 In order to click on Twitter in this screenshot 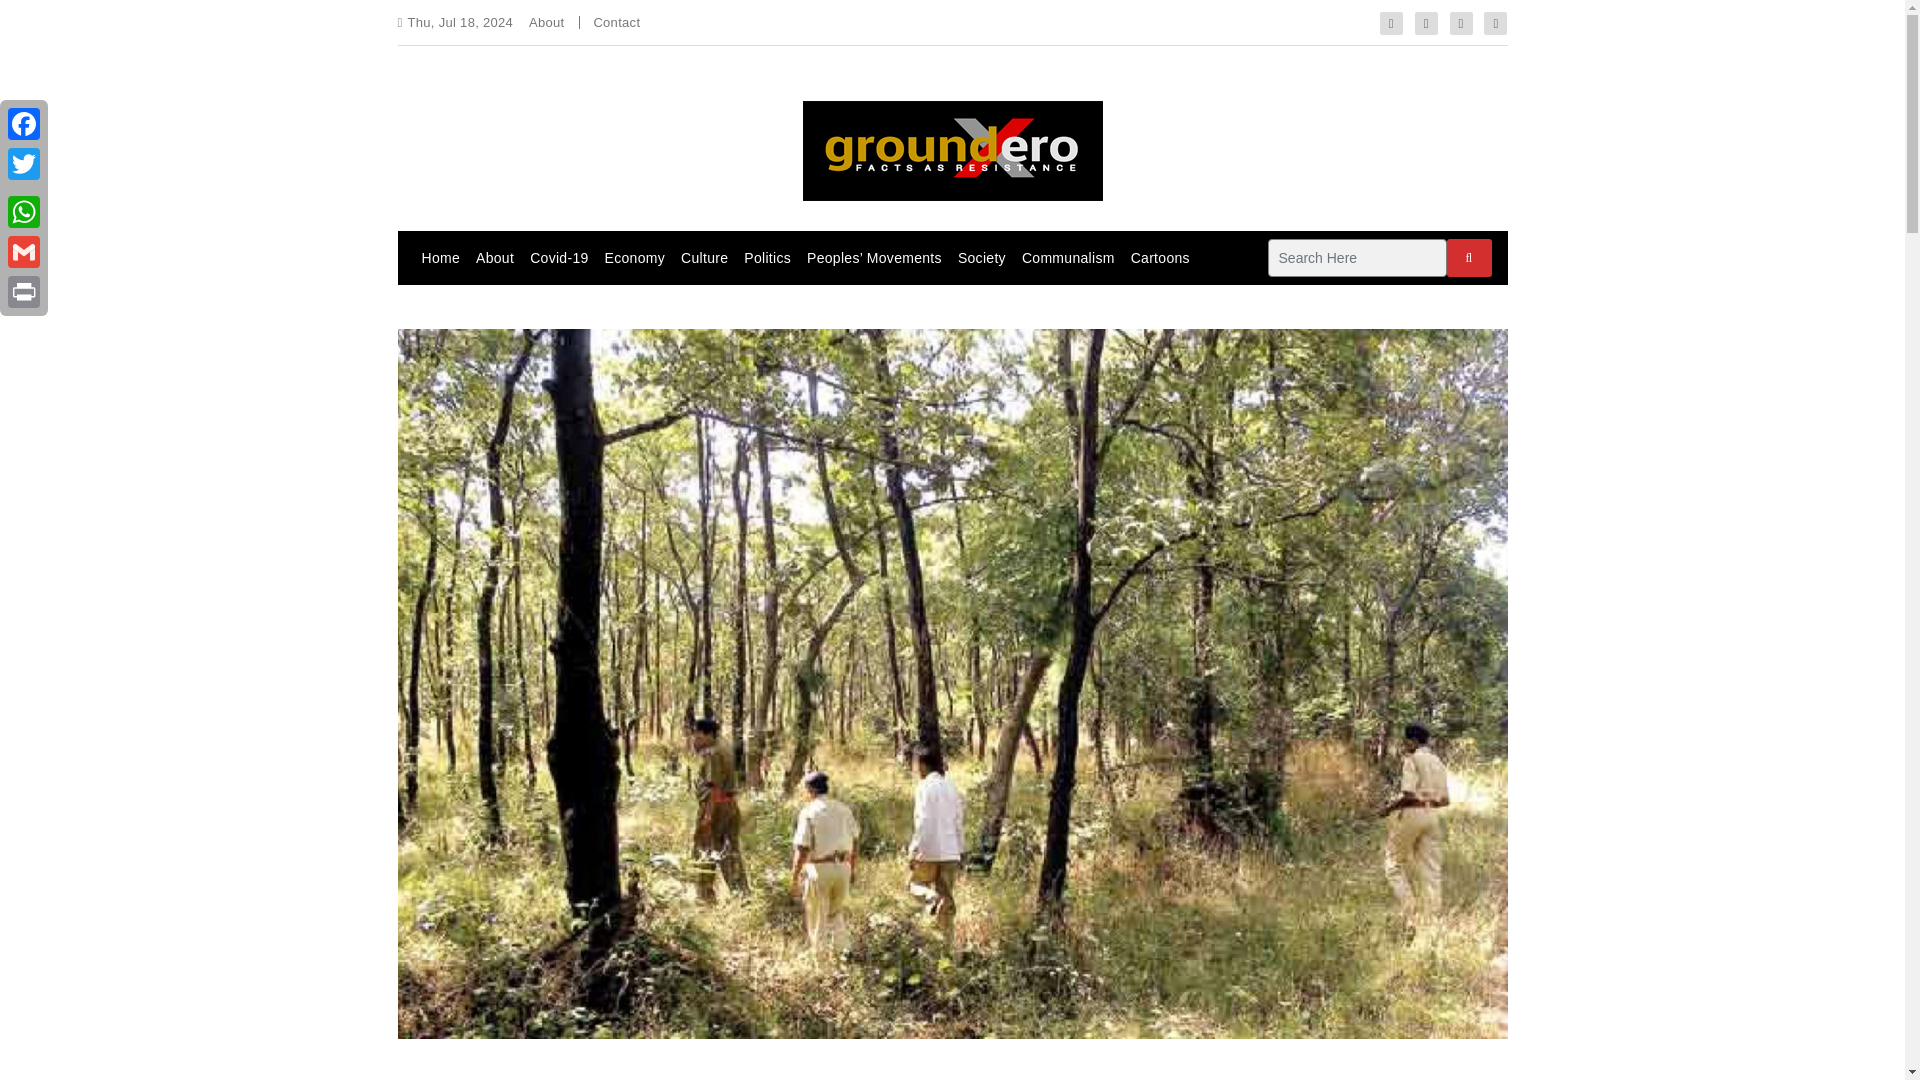, I will do `click(24, 163)`.